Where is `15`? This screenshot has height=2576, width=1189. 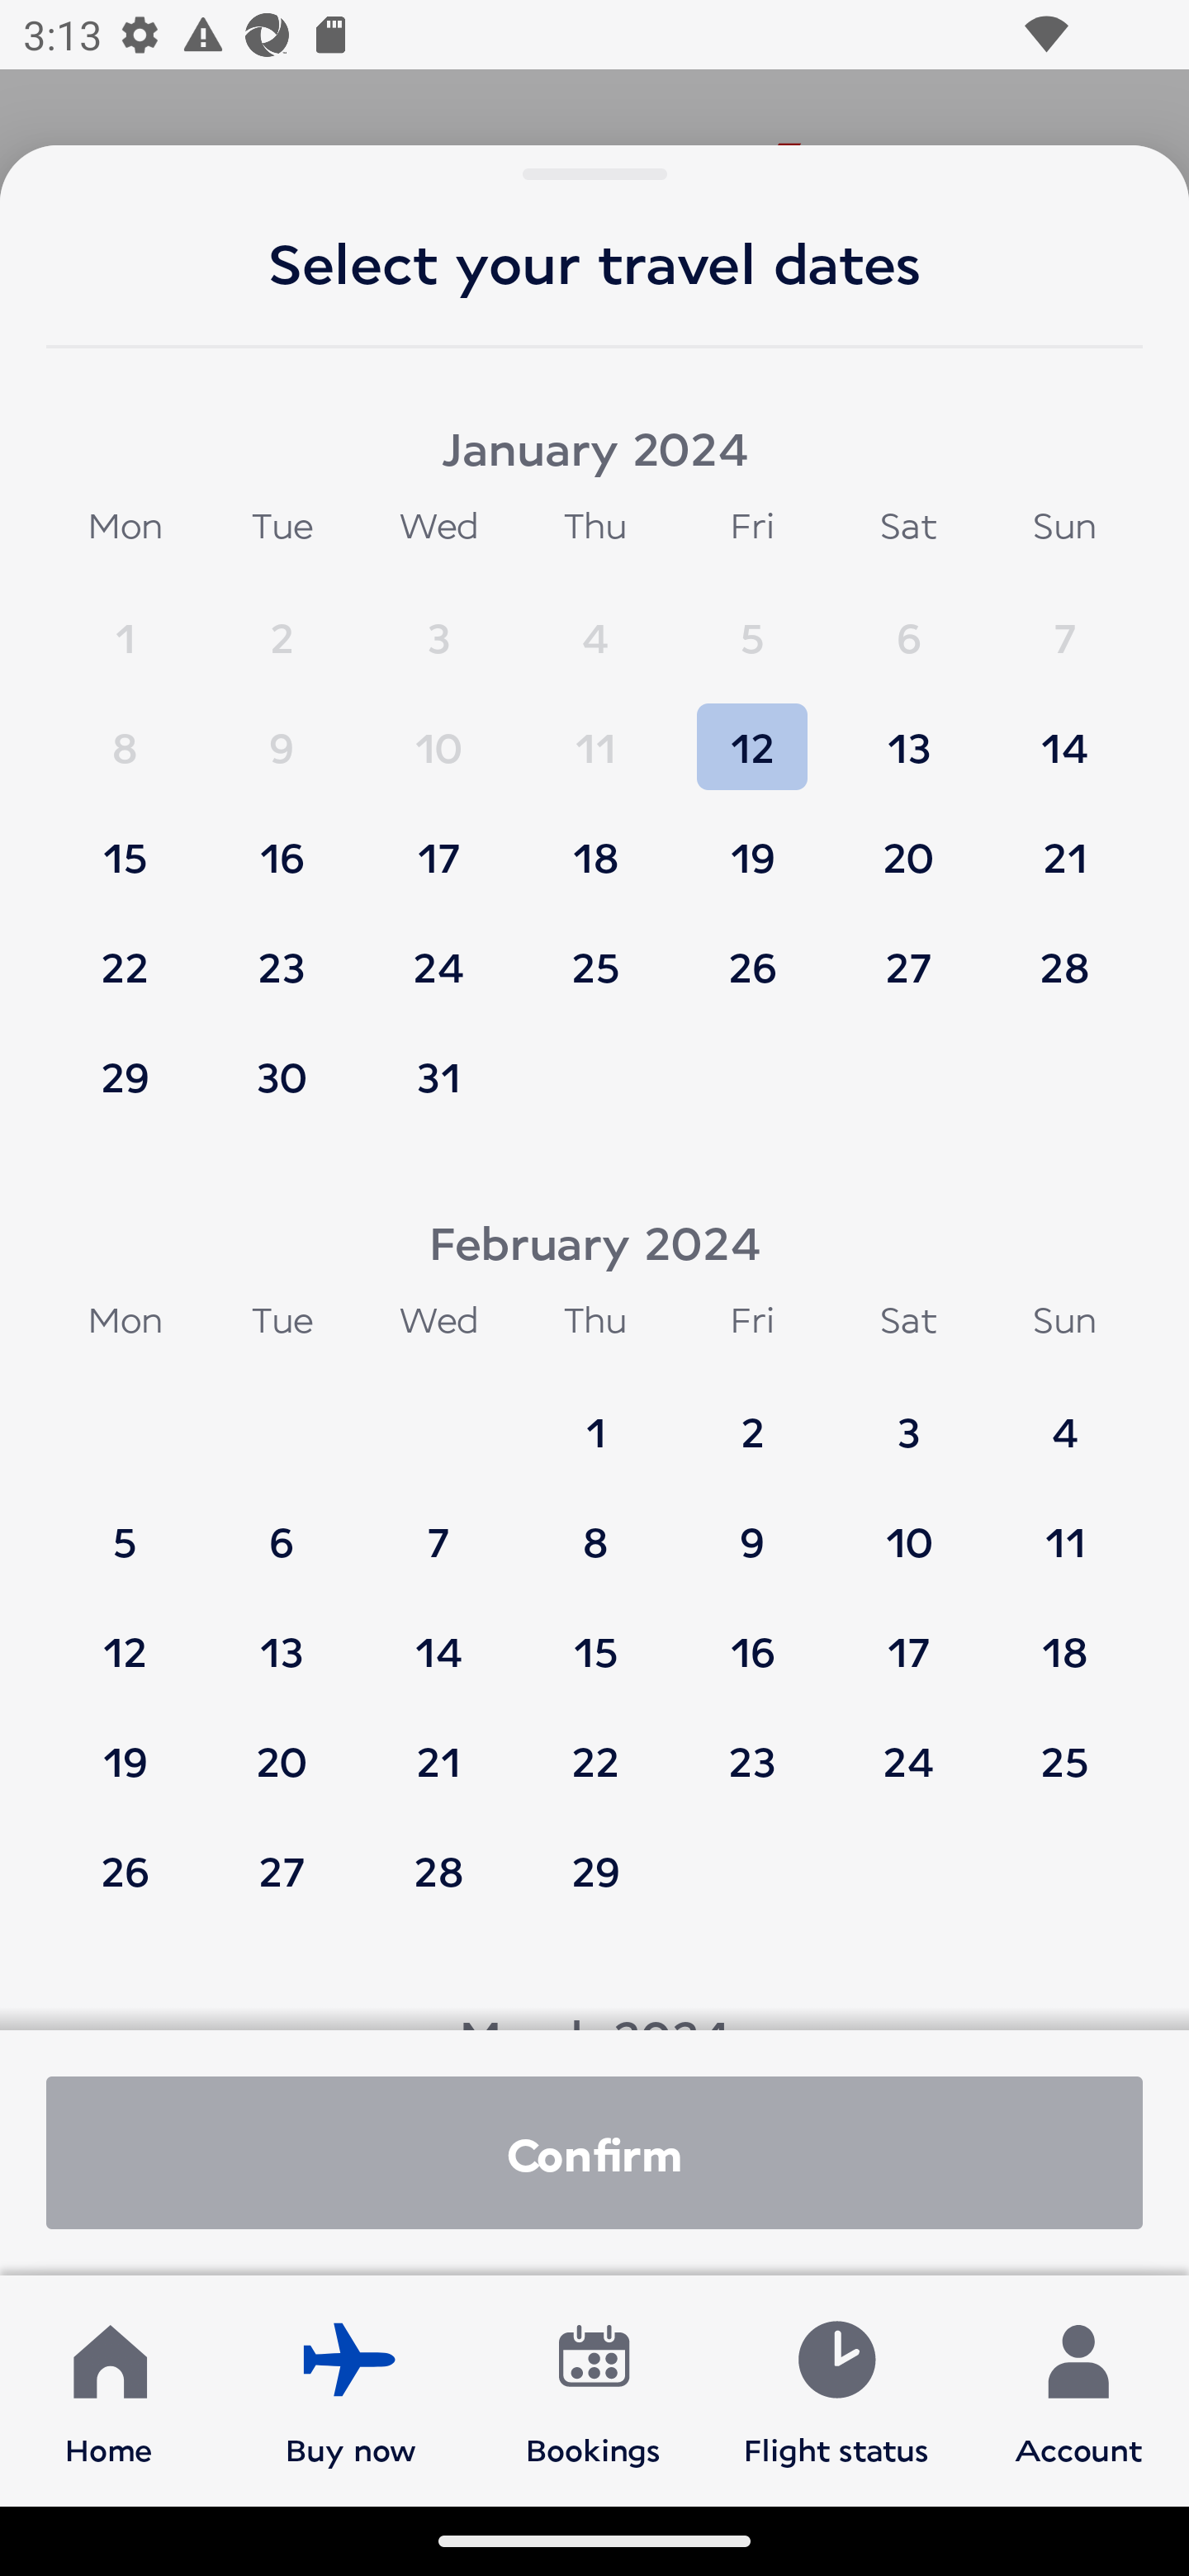
15 is located at coordinates (125, 842).